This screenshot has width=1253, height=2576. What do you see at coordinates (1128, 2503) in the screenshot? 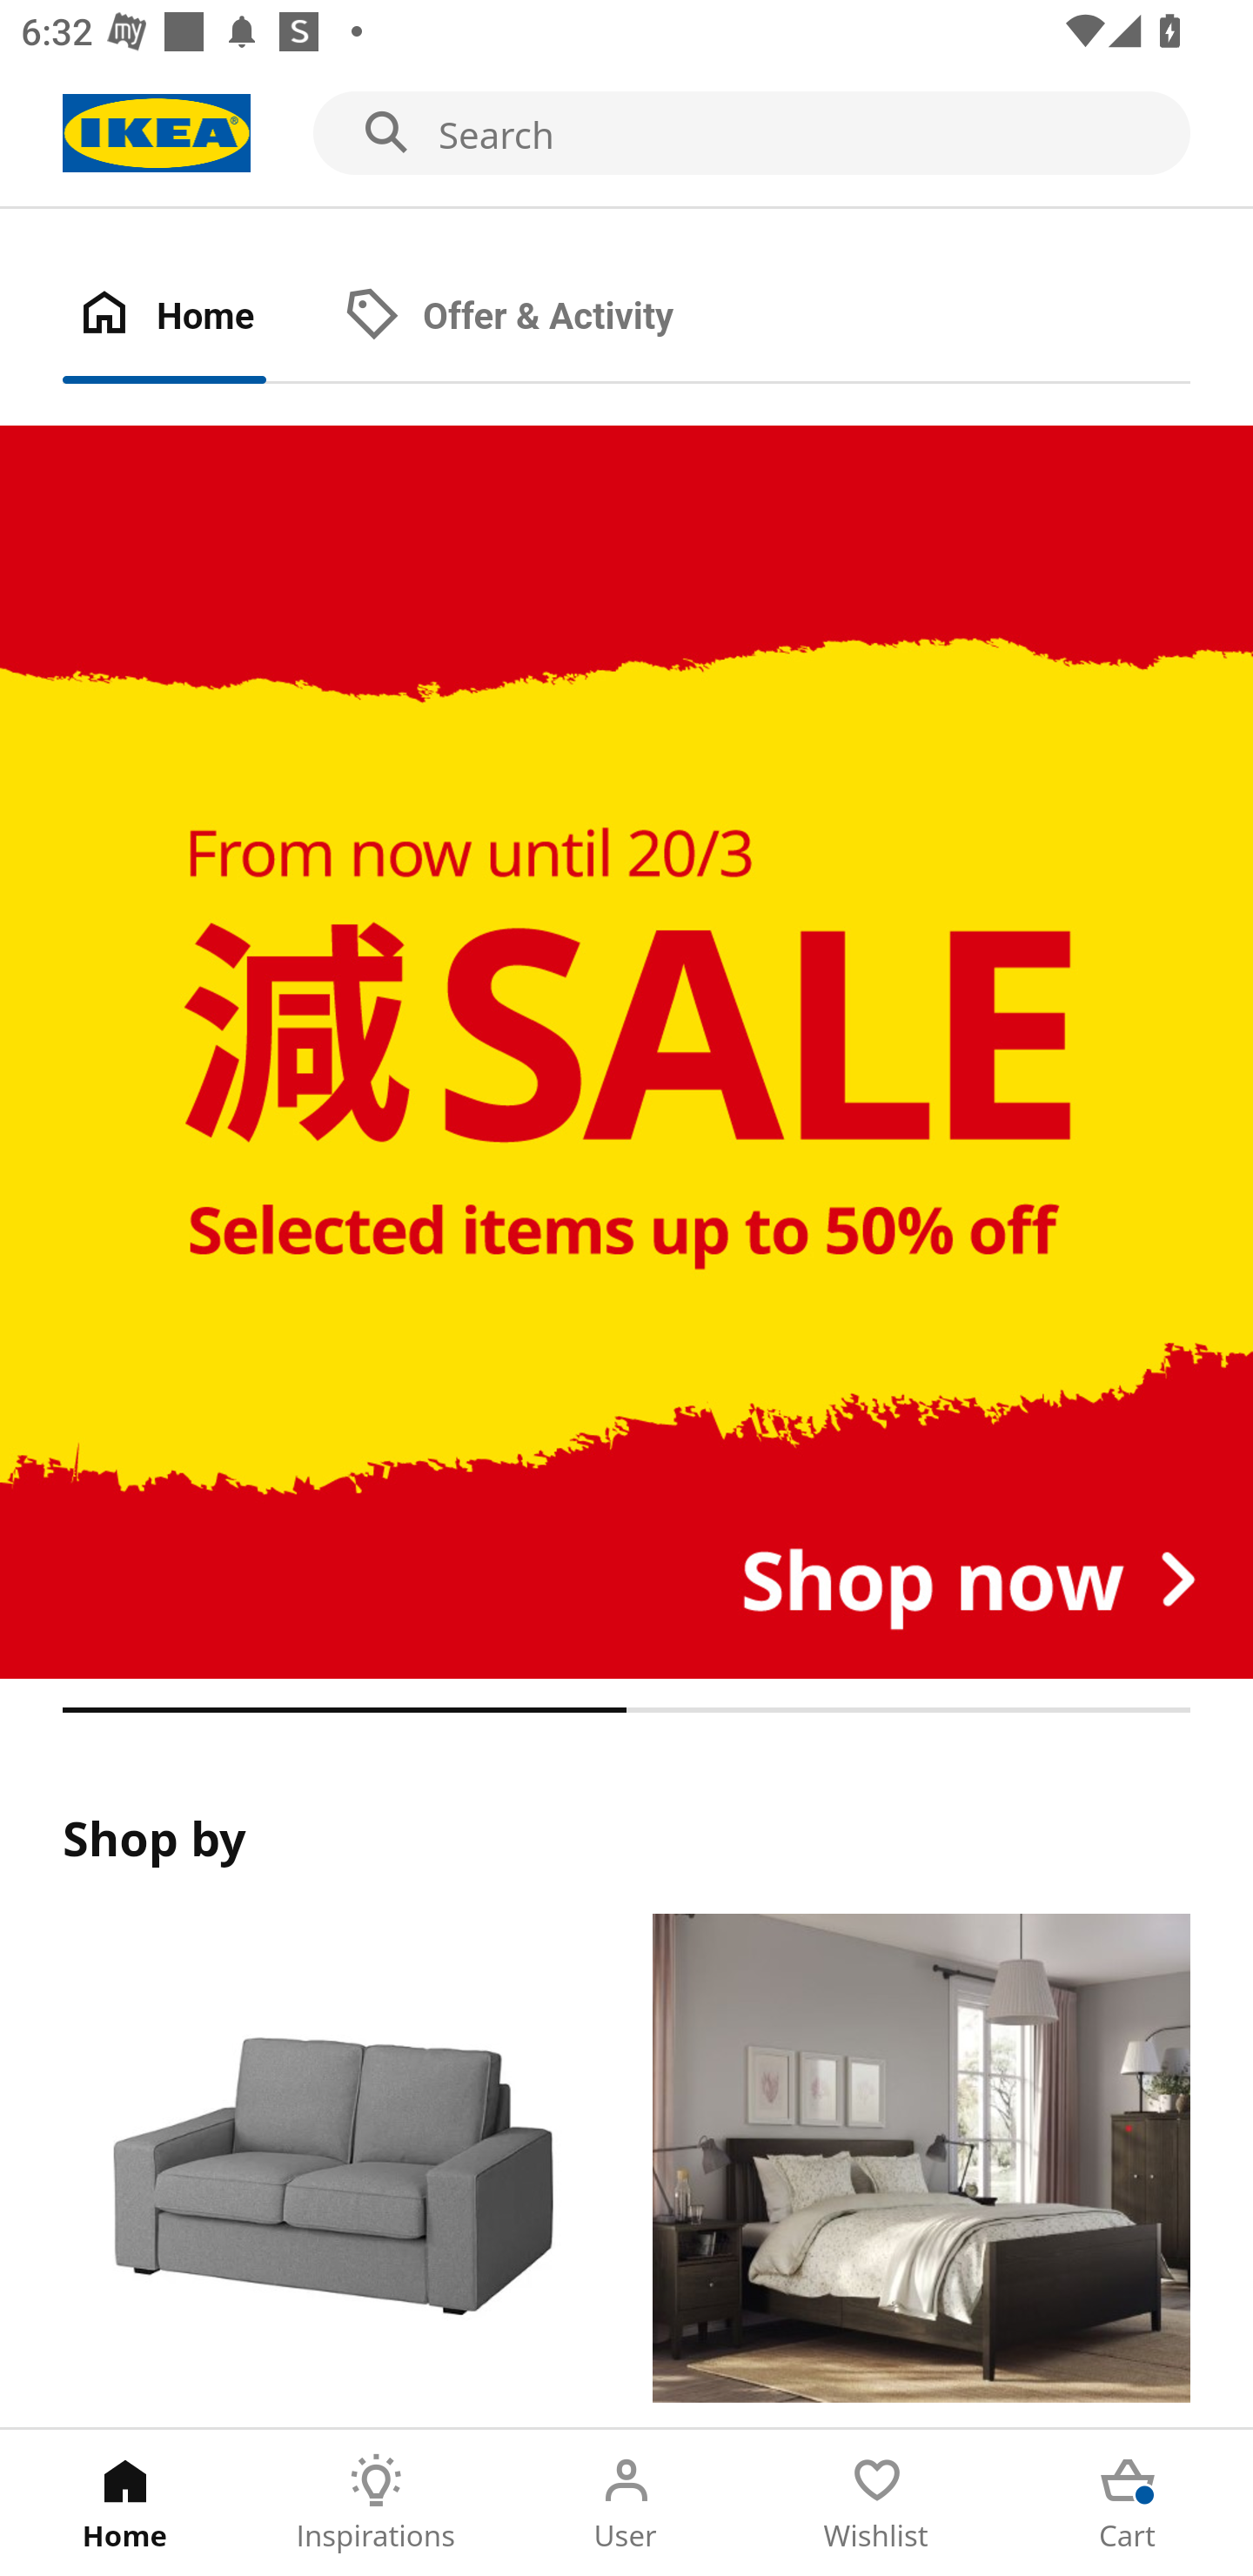
I see `Cart
Tab 5 of 5` at bounding box center [1128, 2503].